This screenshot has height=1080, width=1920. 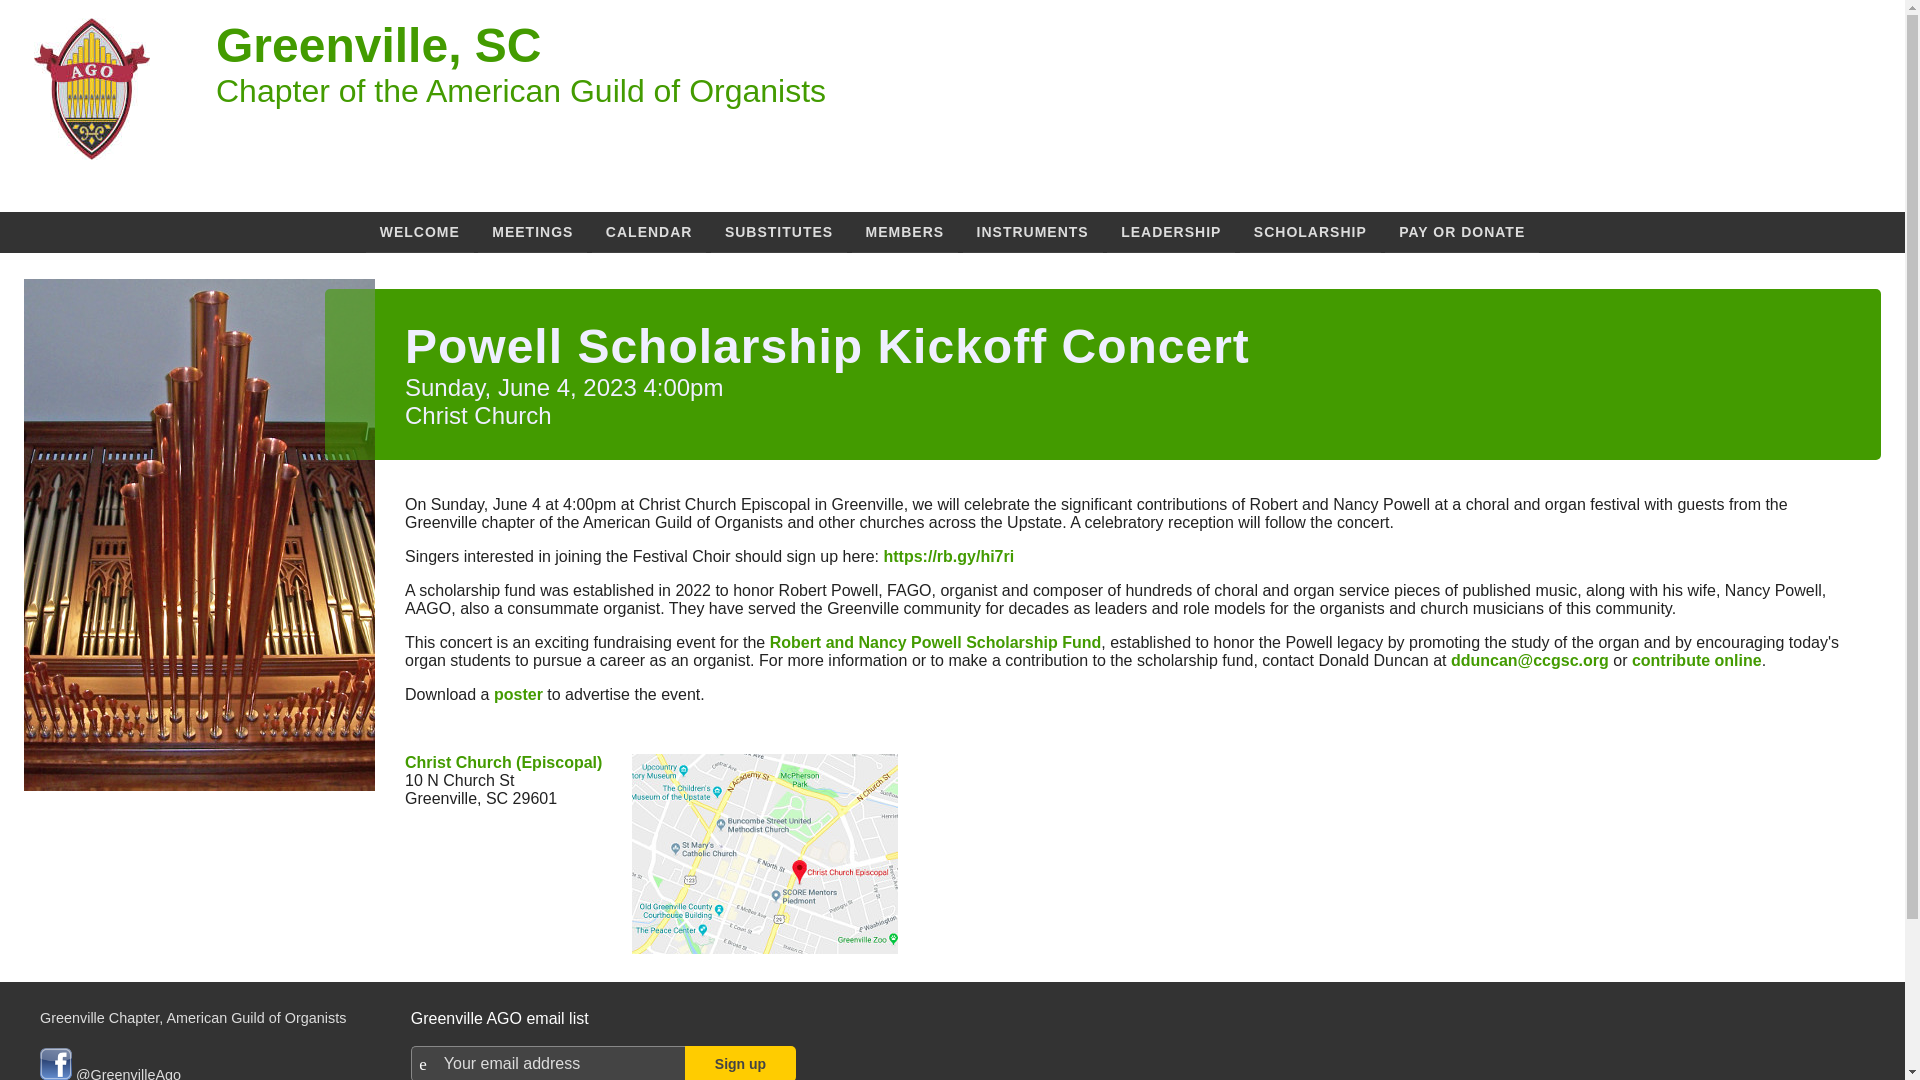 I want to click on SUBSTITUTES, so click(x=778, y=231).